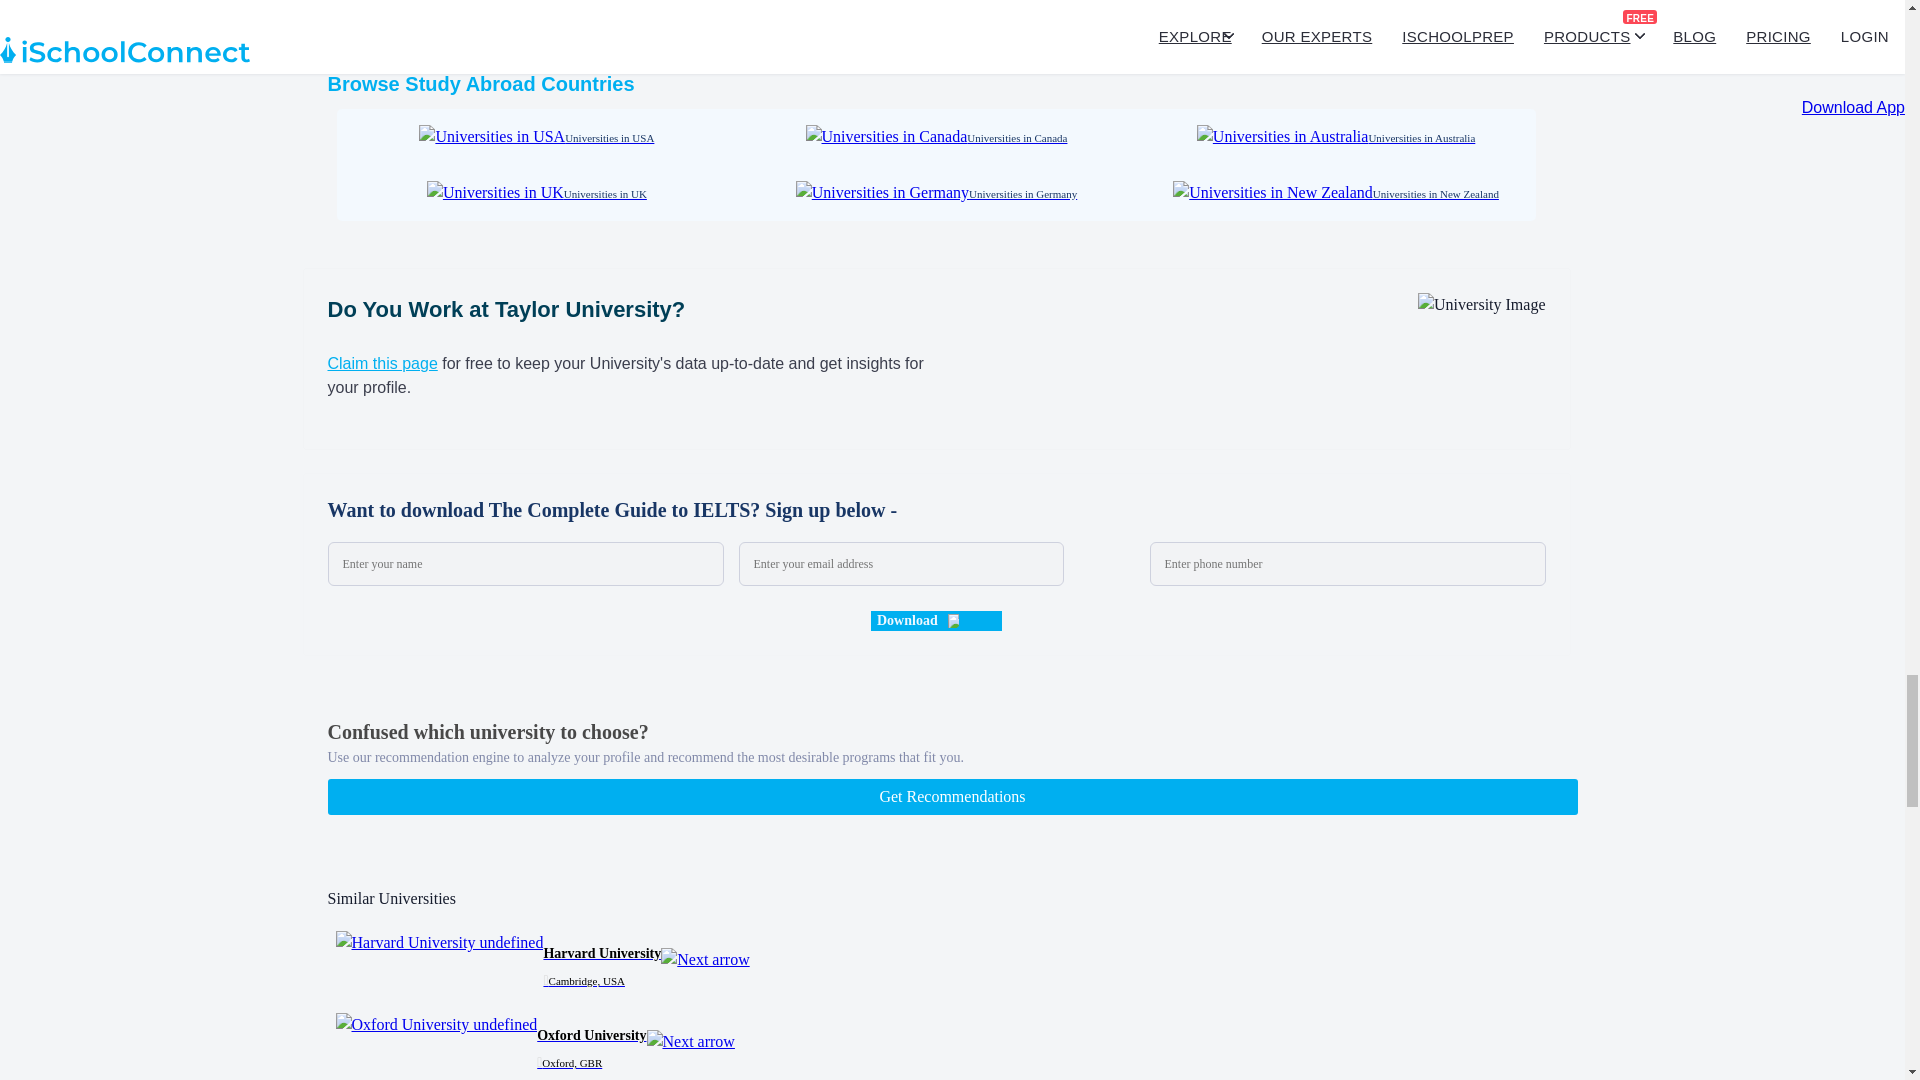  Describe the element at coordinates (440, 942) in the screenshot. I see `Harvard University` at that location.